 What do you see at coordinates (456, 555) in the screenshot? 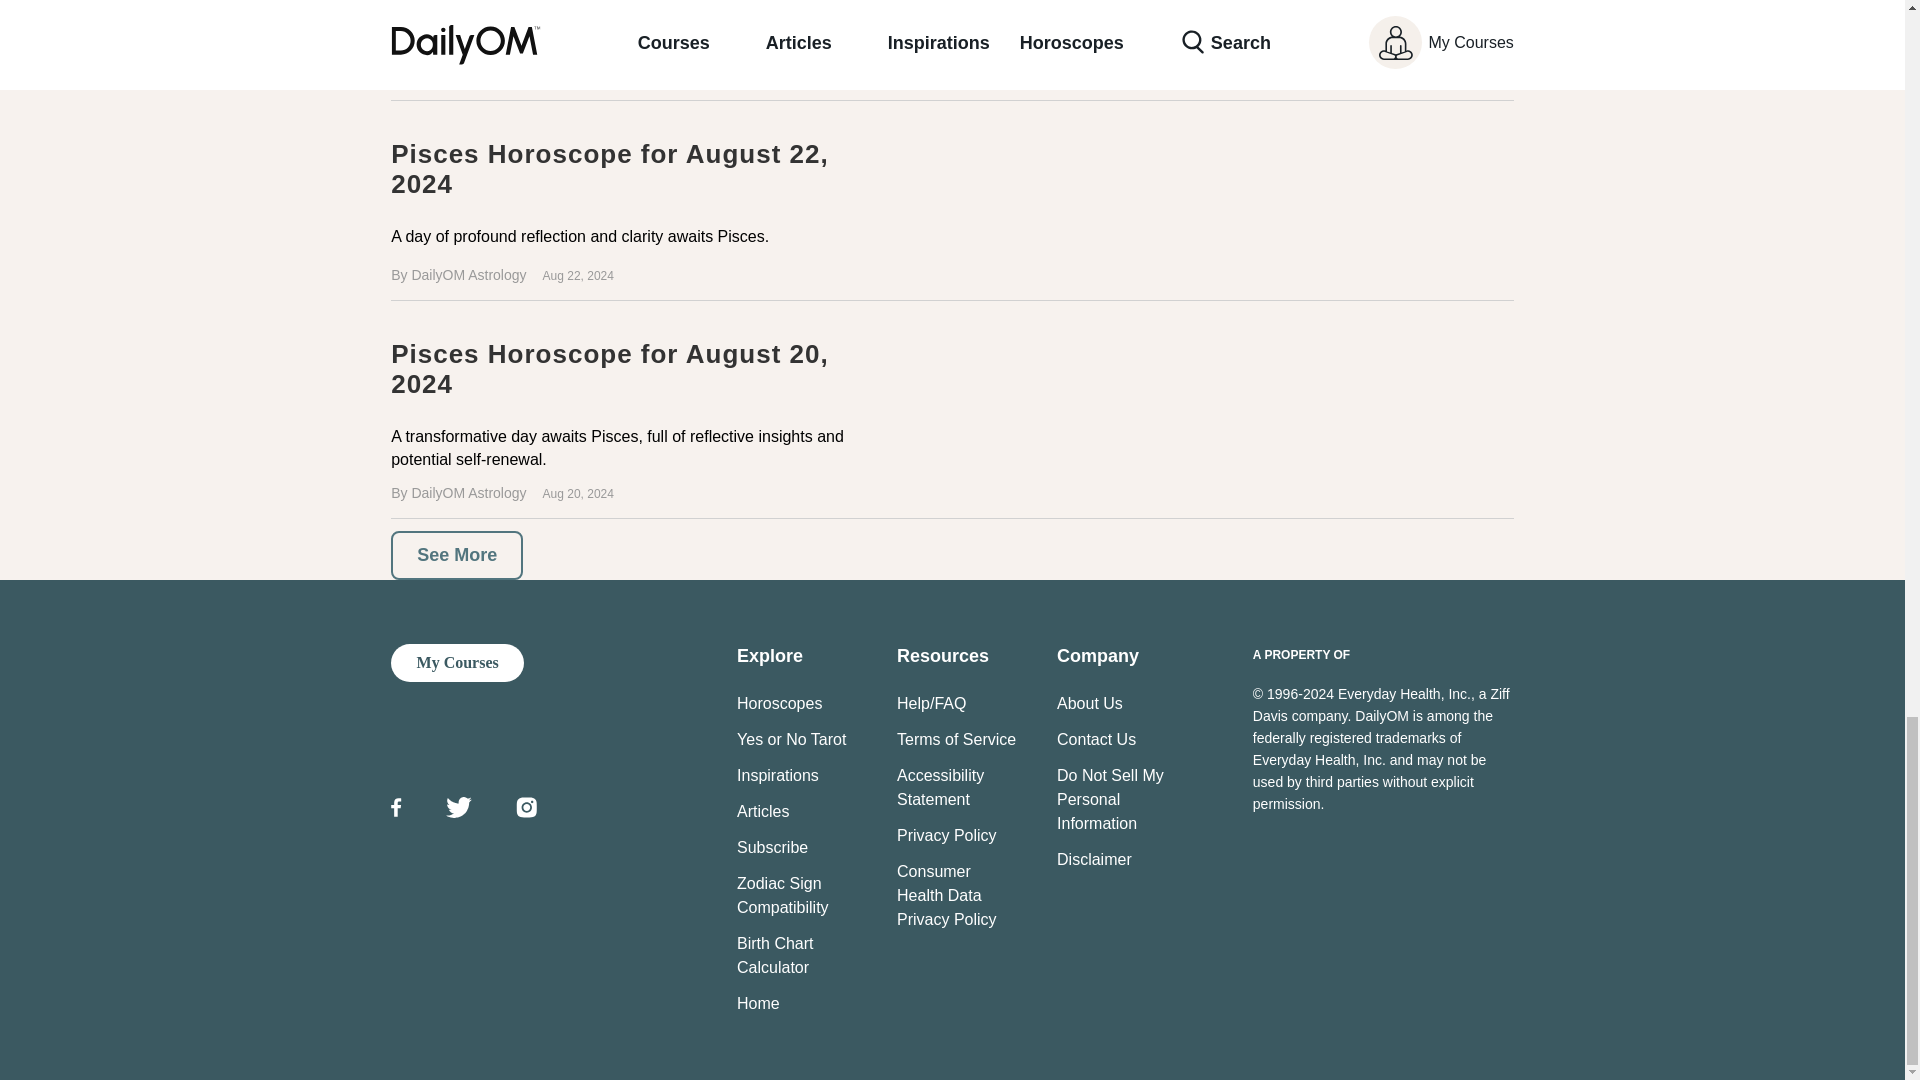
I see `See More` at bounding box center [456, 555].